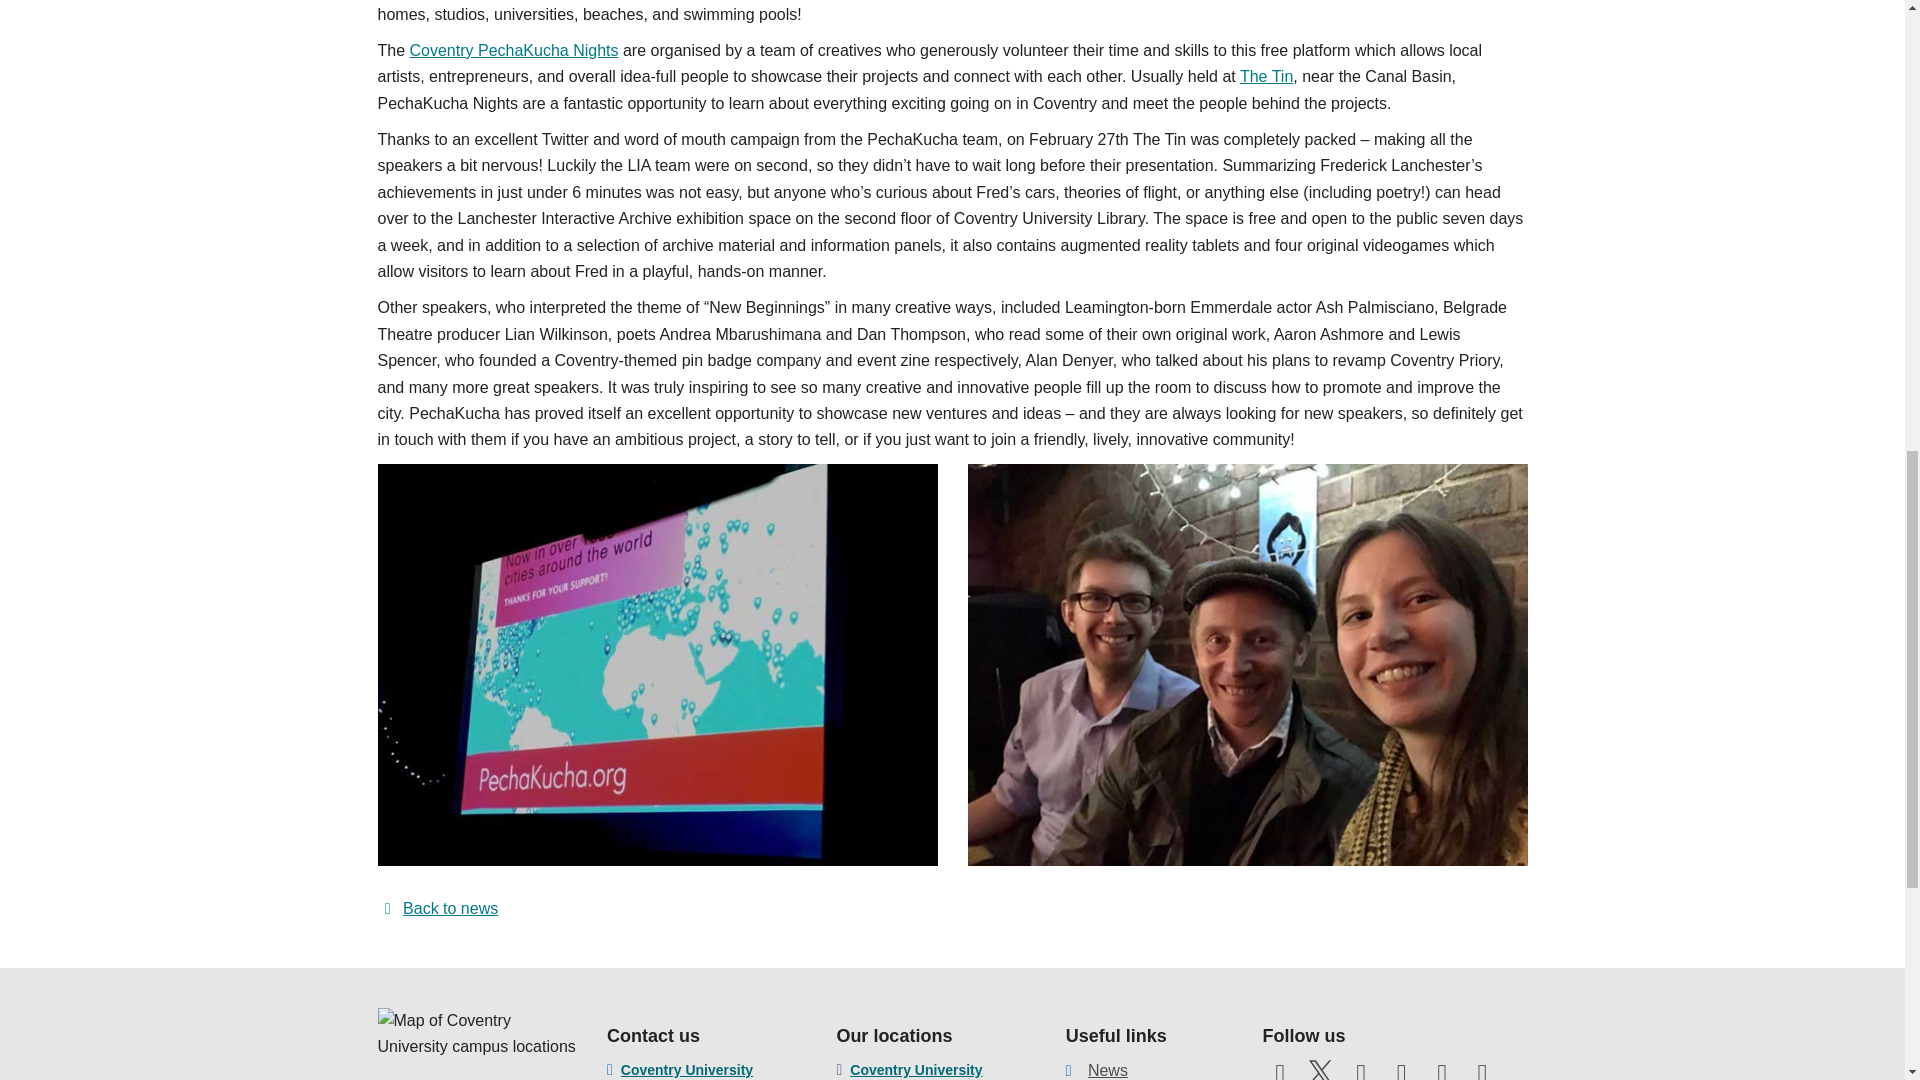  Describe the element at coordinates (1482, 1070) in the screenshot. I see `Add us on Snapchat` at that location.